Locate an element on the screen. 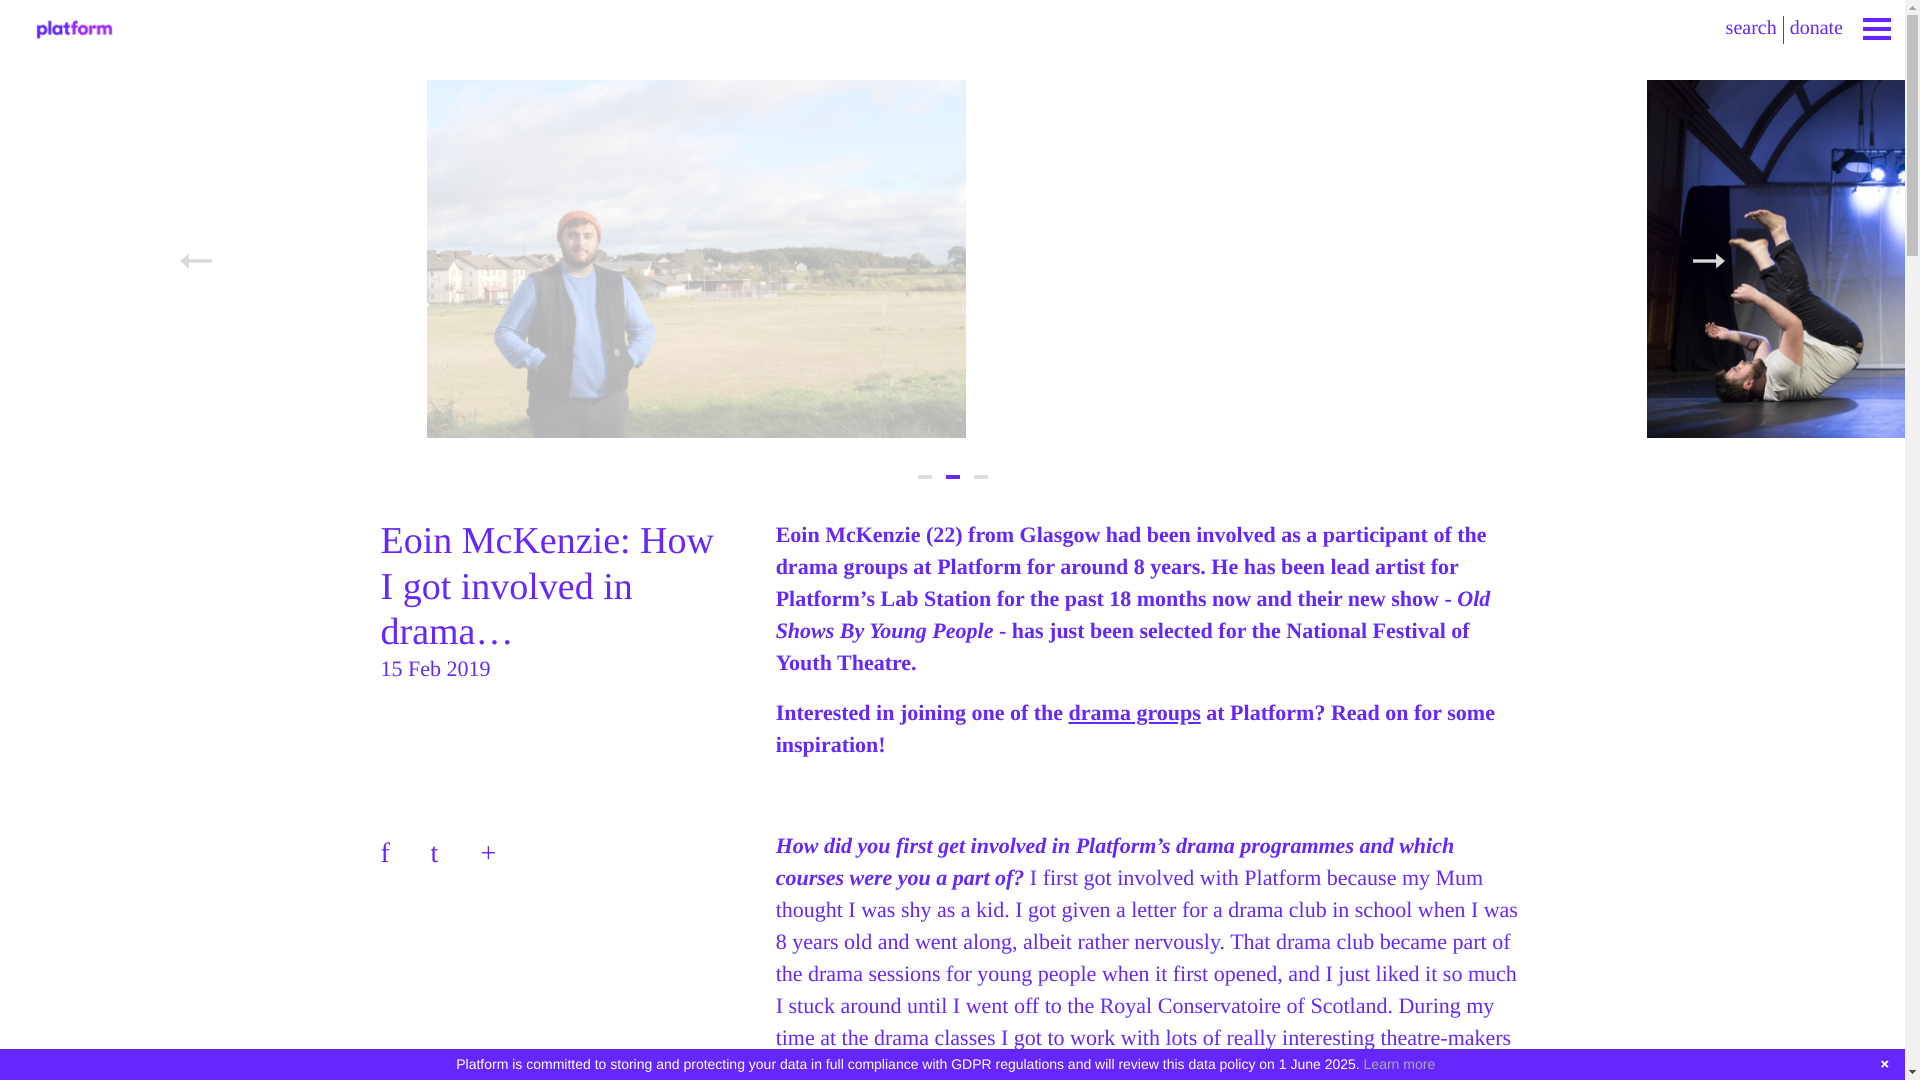 This screenshot has width=1920, height=1080. drama groups is located at coordinates (1135, 712).